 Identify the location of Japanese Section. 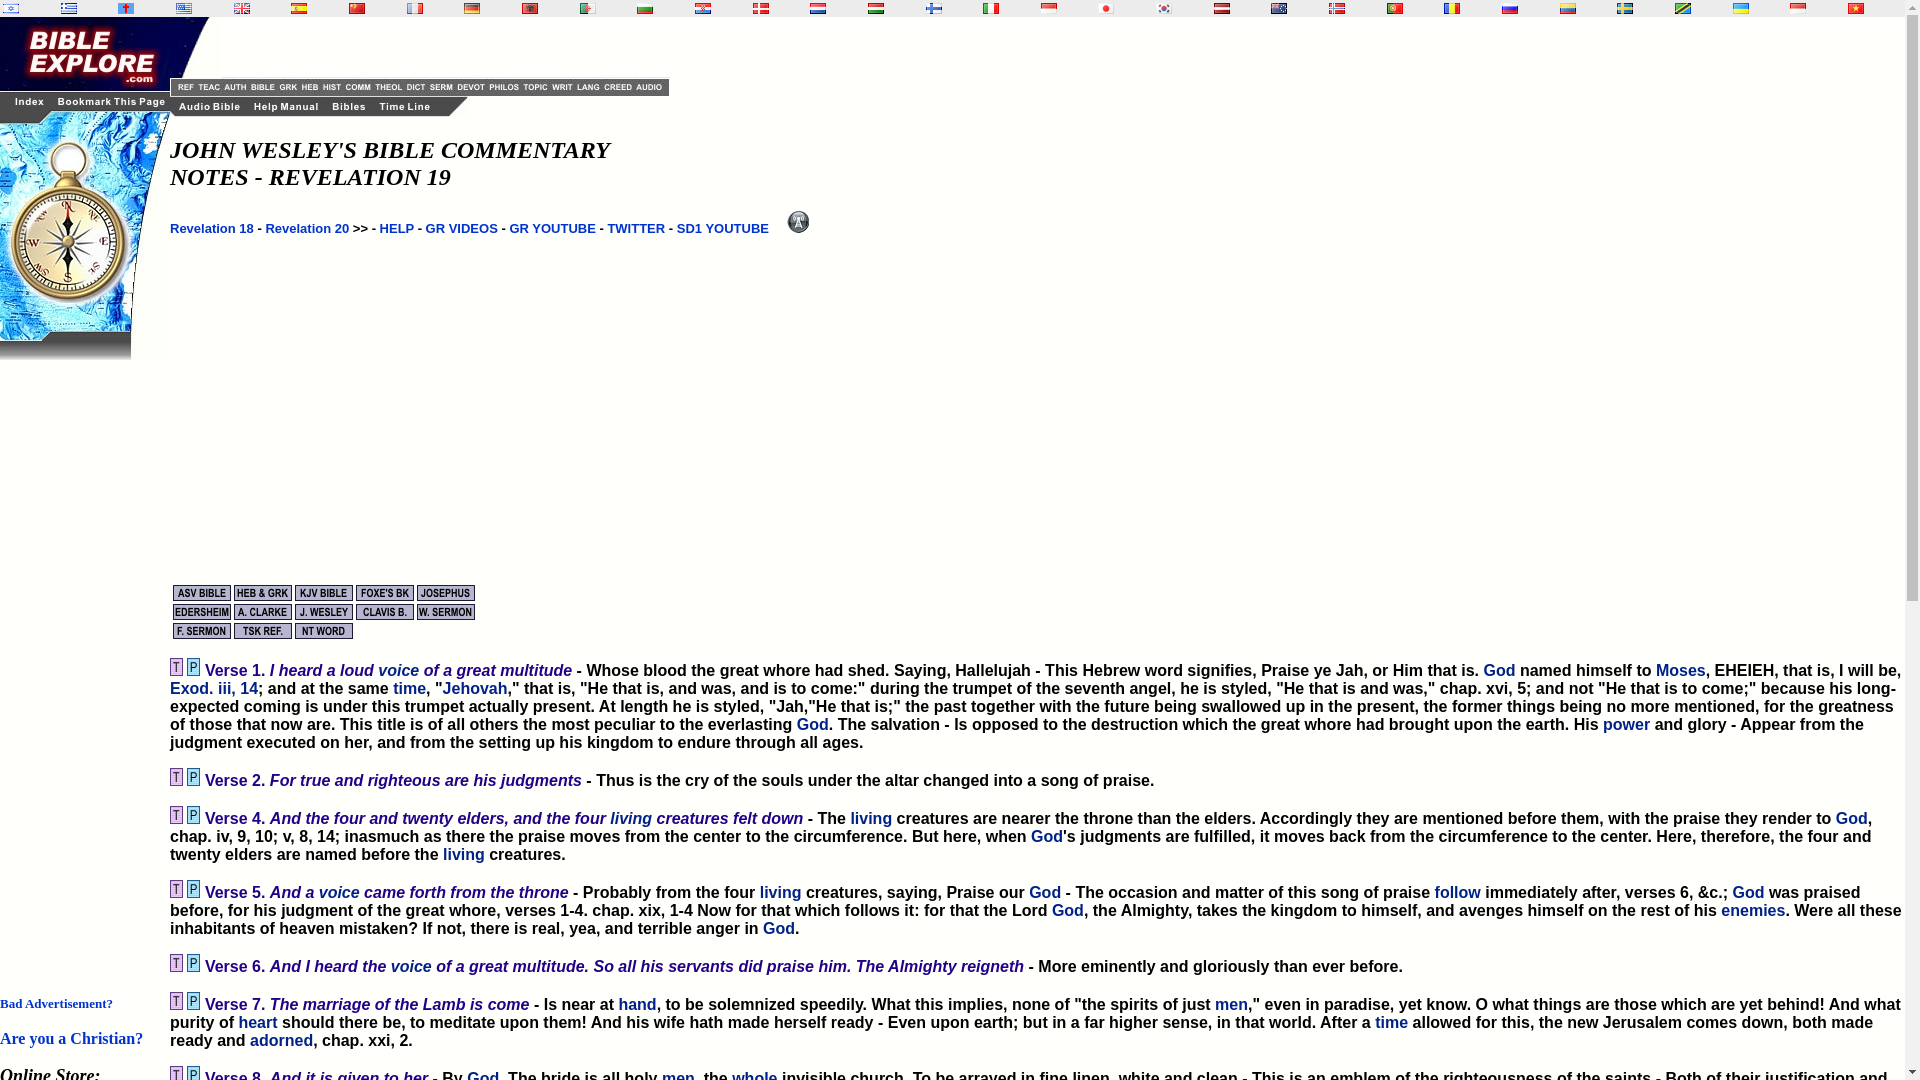
(1106, 8).